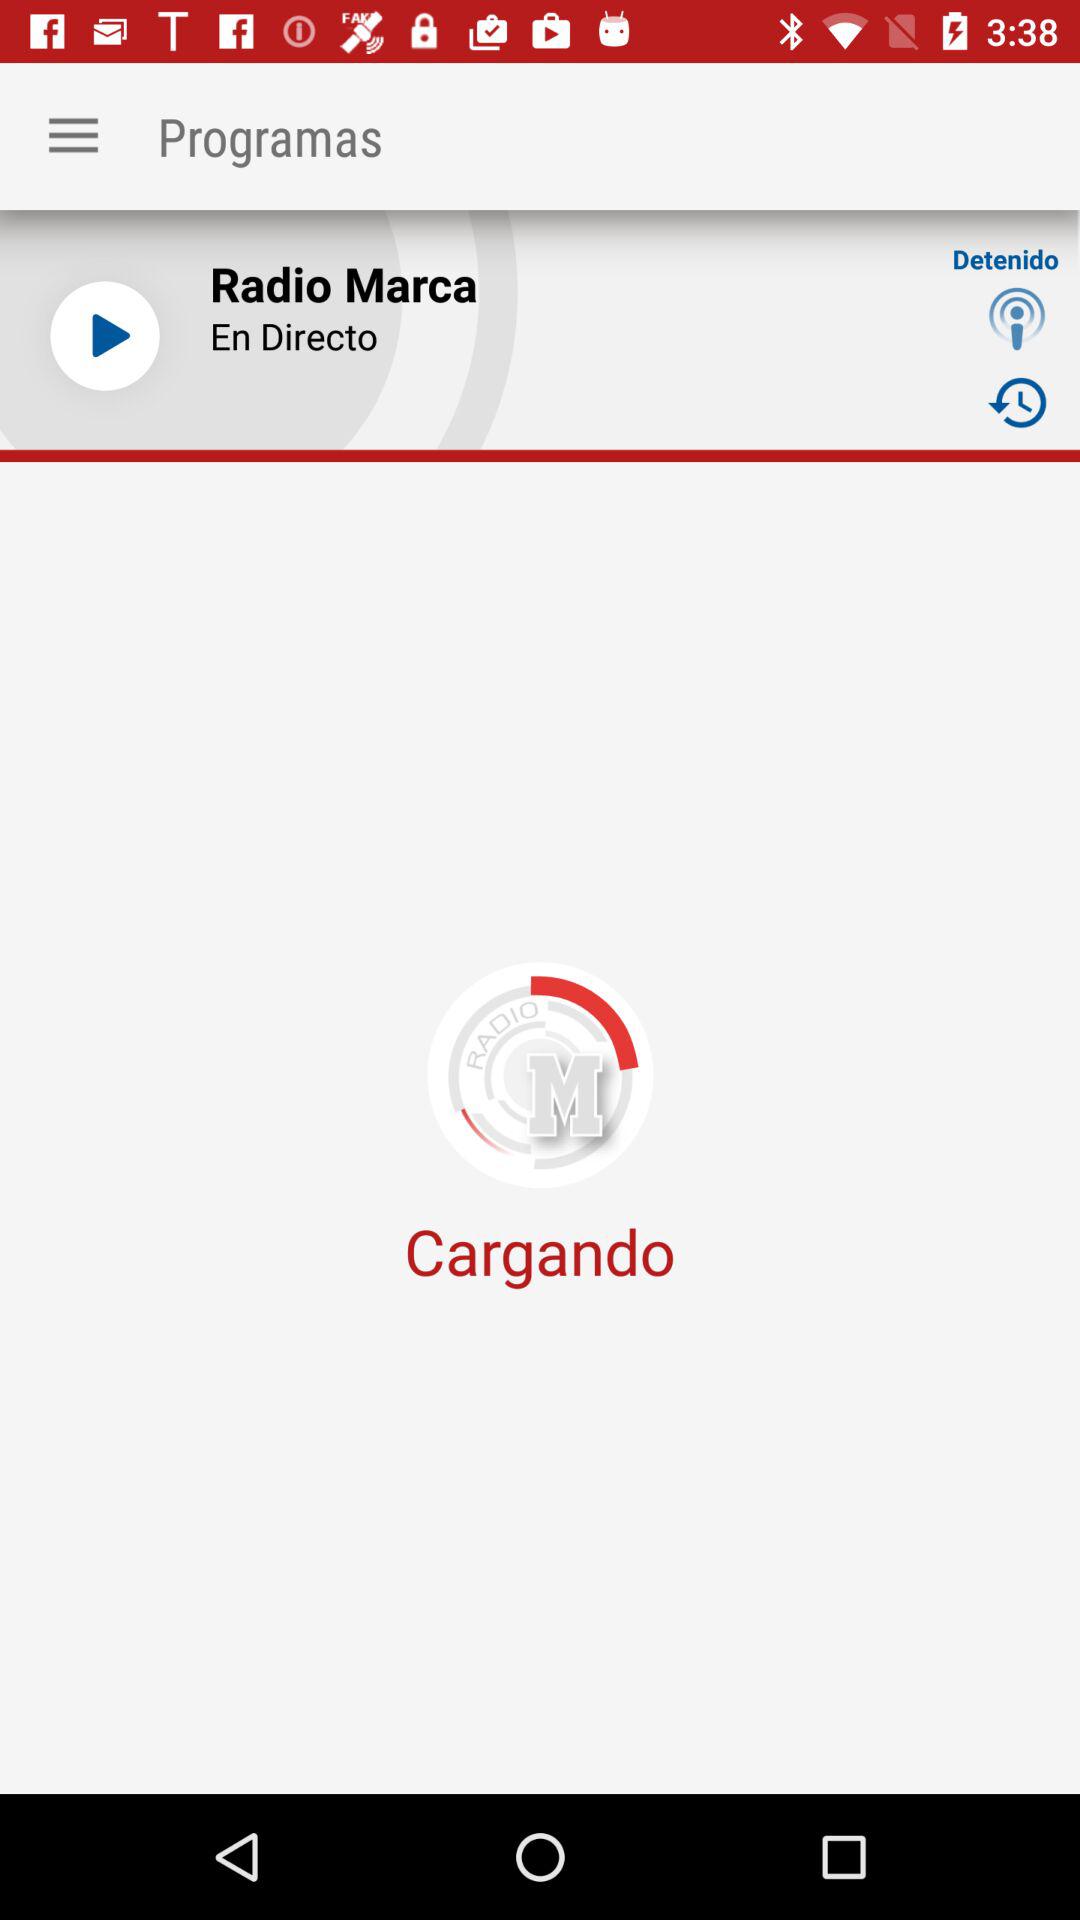 The image size is (1080, 1920). I want to click on select the app to the left of programas item, so click(73, 136).